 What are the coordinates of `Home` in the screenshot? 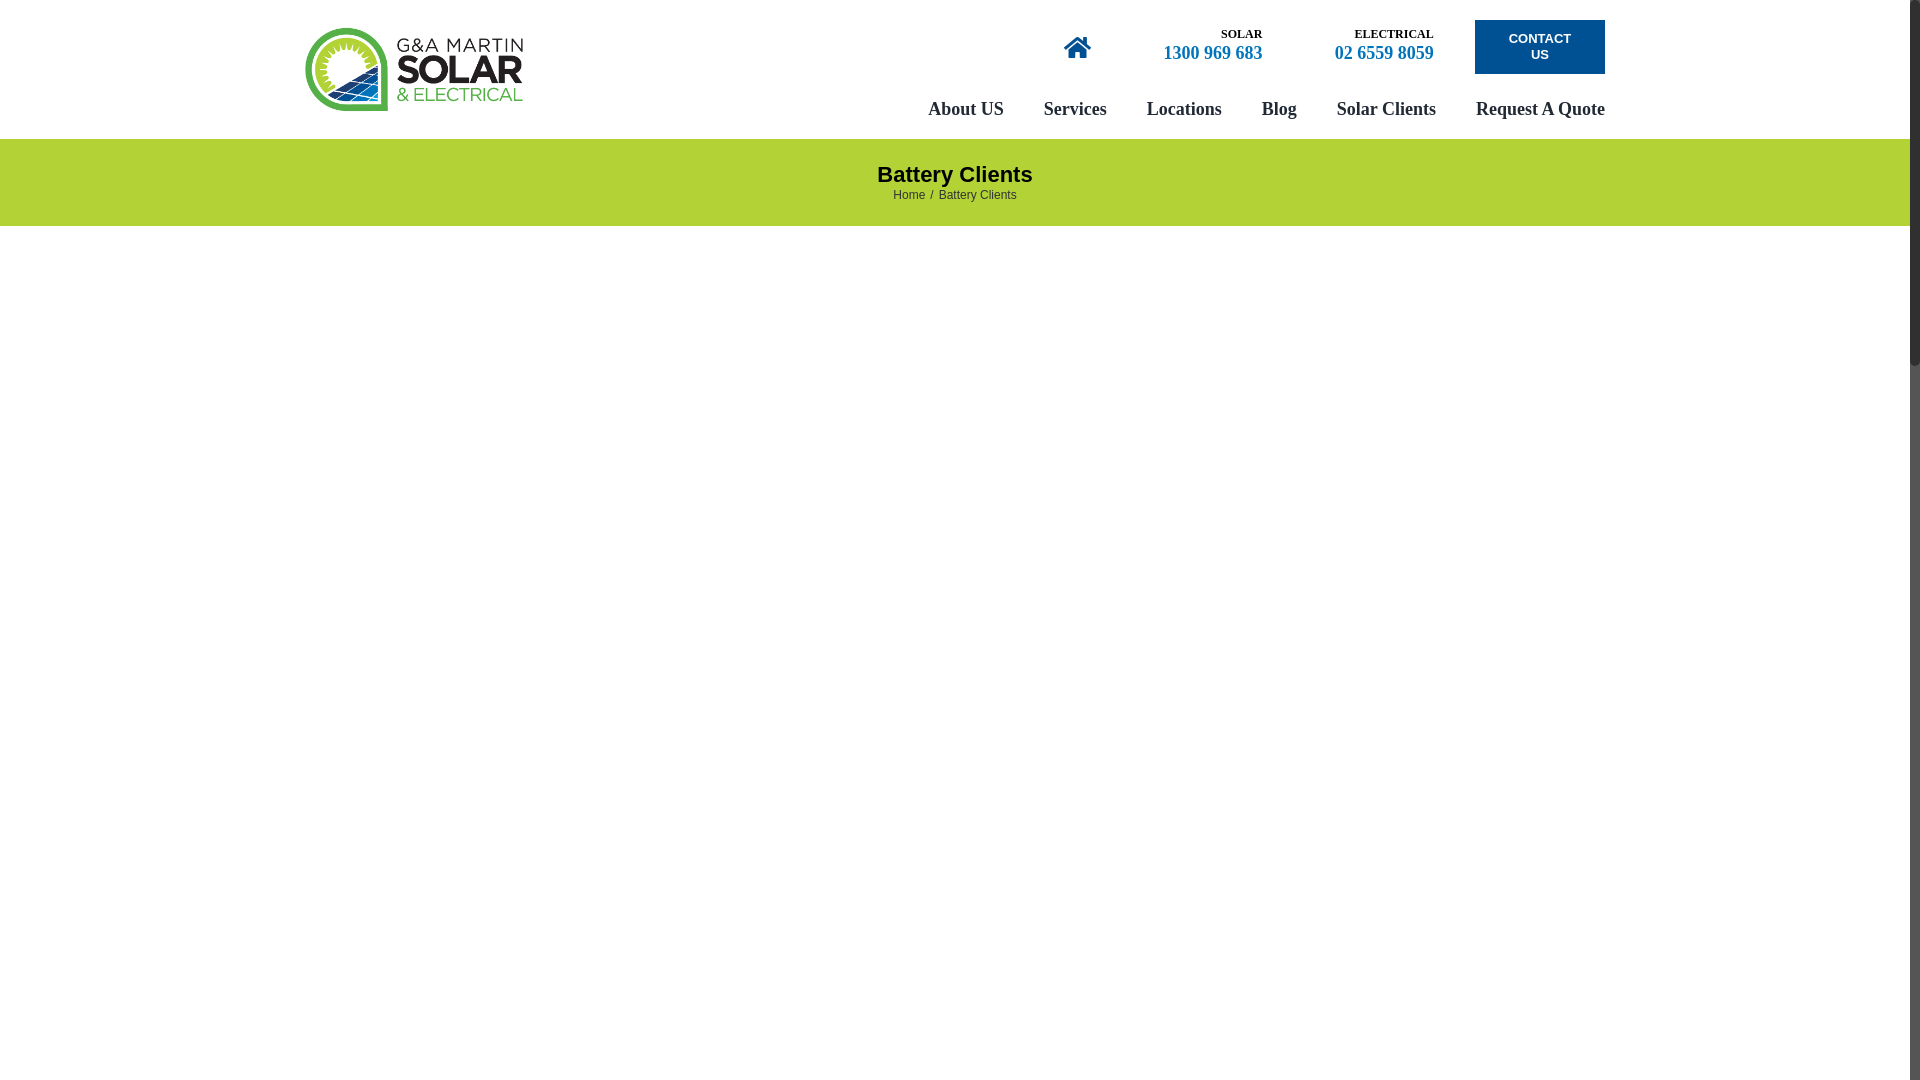 It's located at (909, 195).